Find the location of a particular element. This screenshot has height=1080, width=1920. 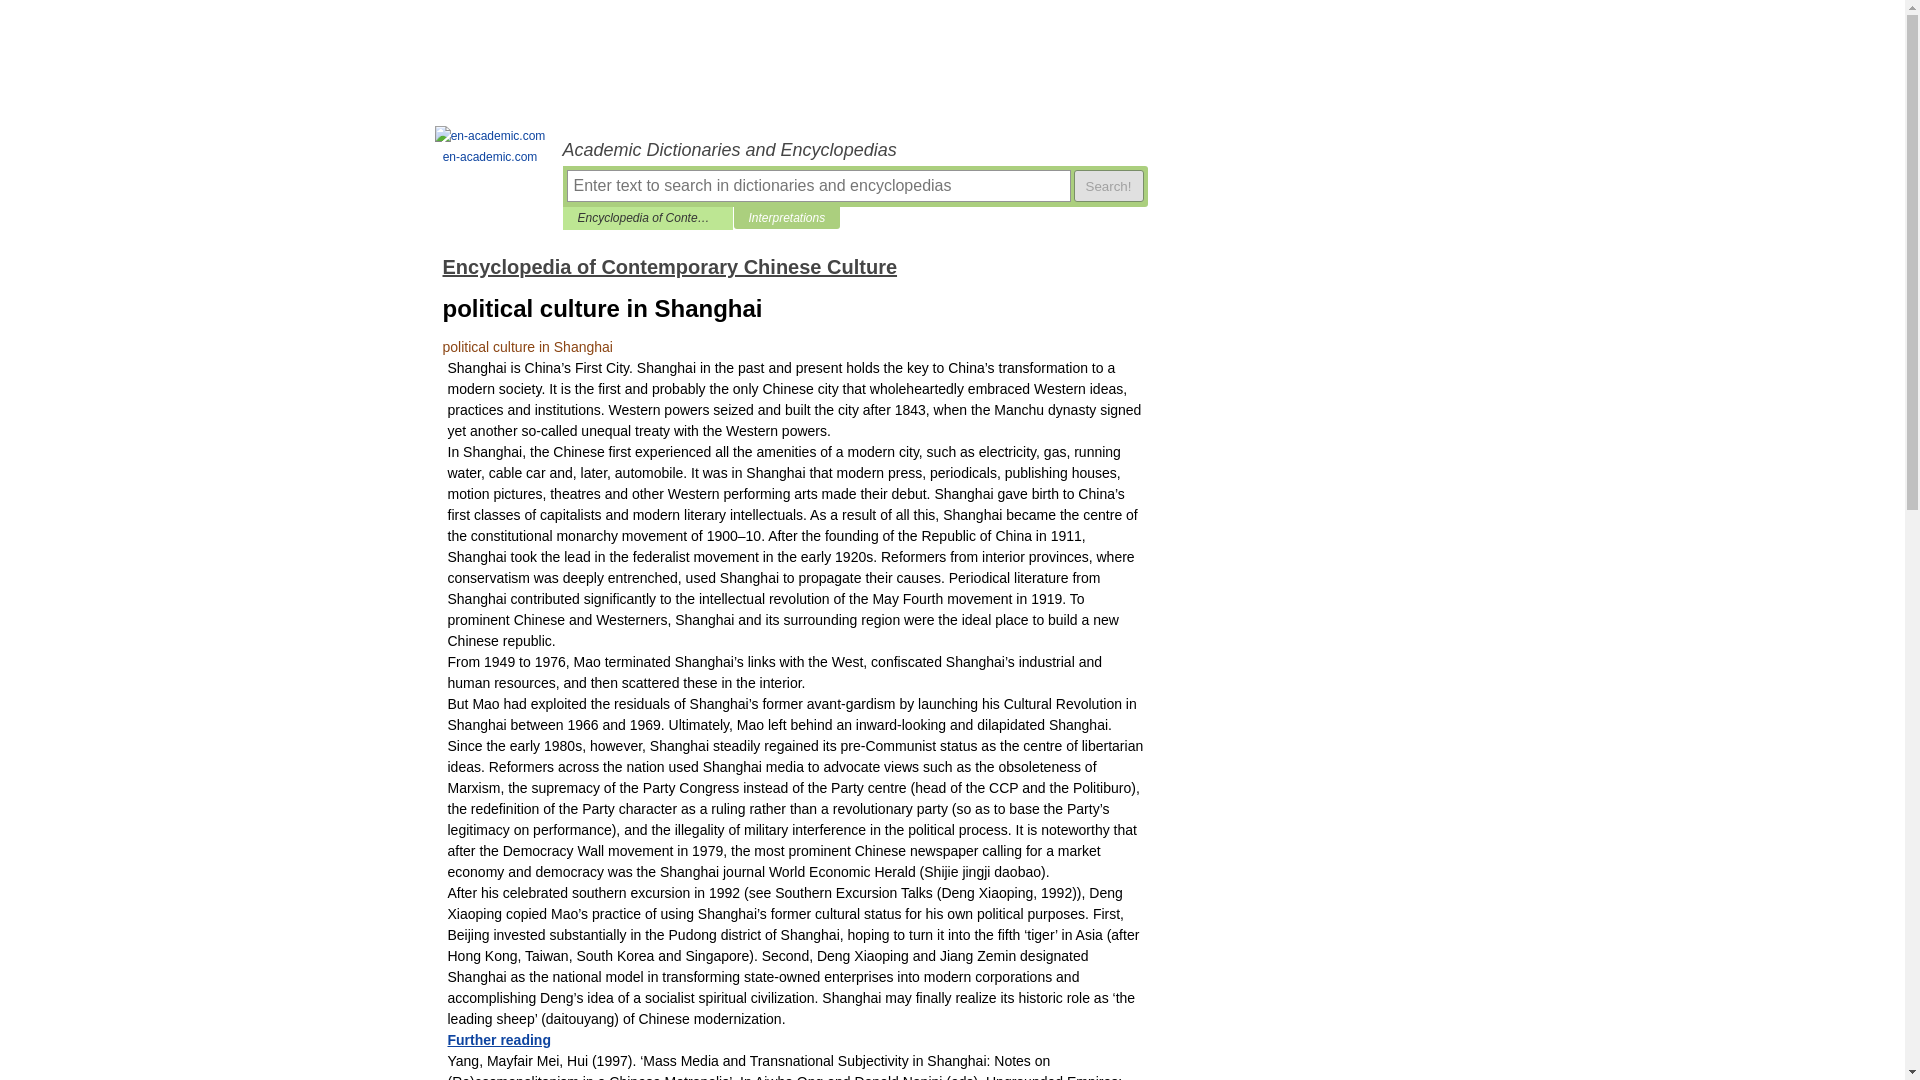

Search! is located at coordinates (1108, 185).